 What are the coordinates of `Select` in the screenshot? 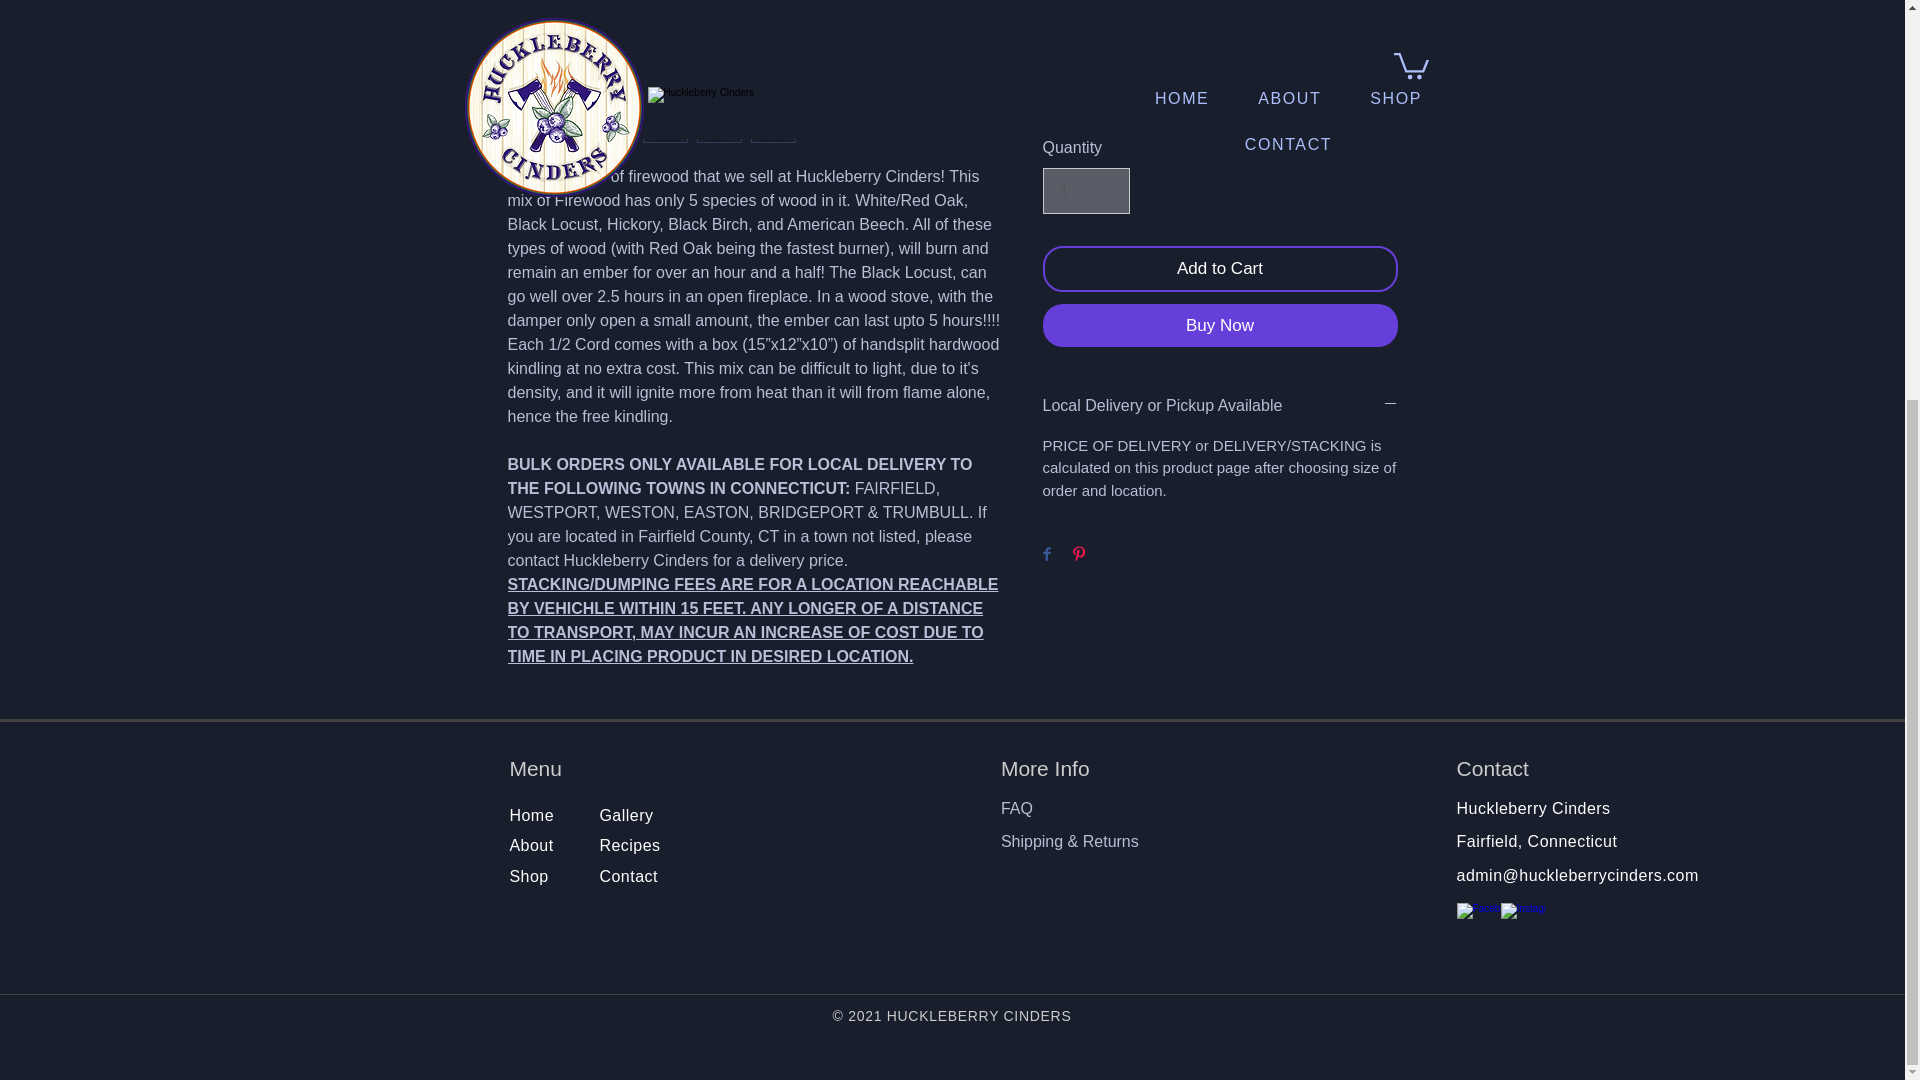 It's located at (1220, 10).